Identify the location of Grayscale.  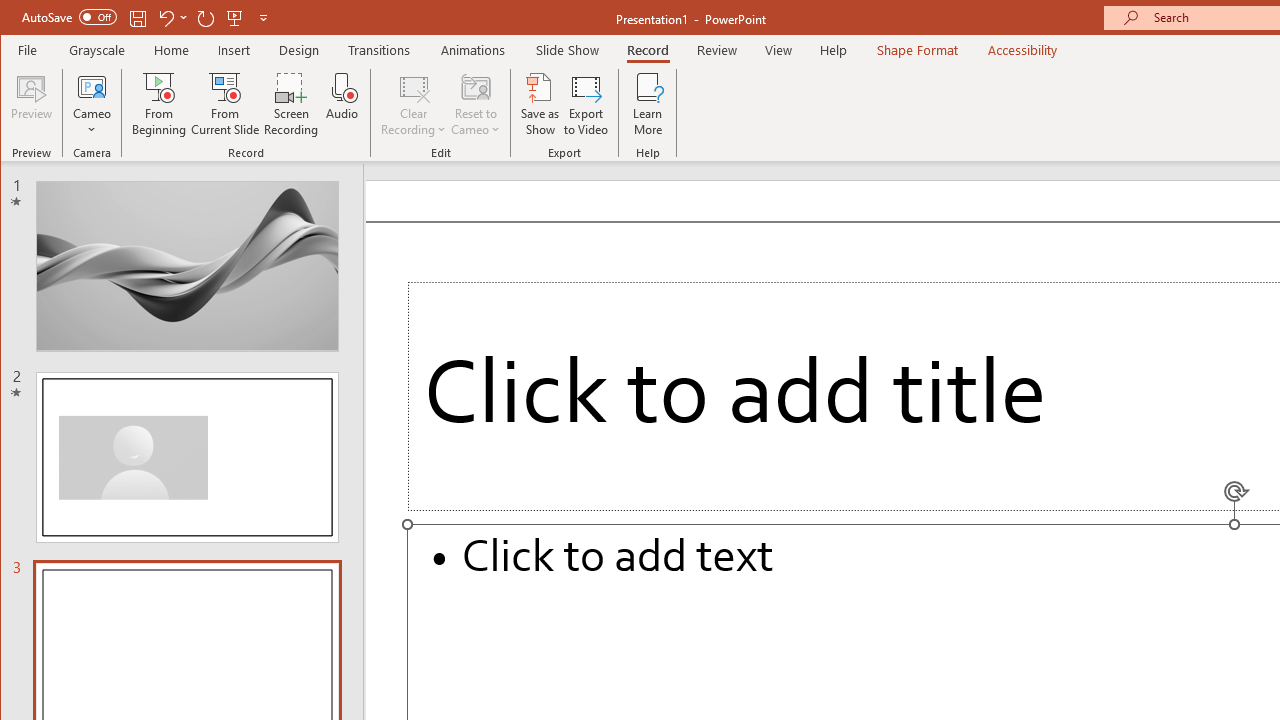
(98, 50).